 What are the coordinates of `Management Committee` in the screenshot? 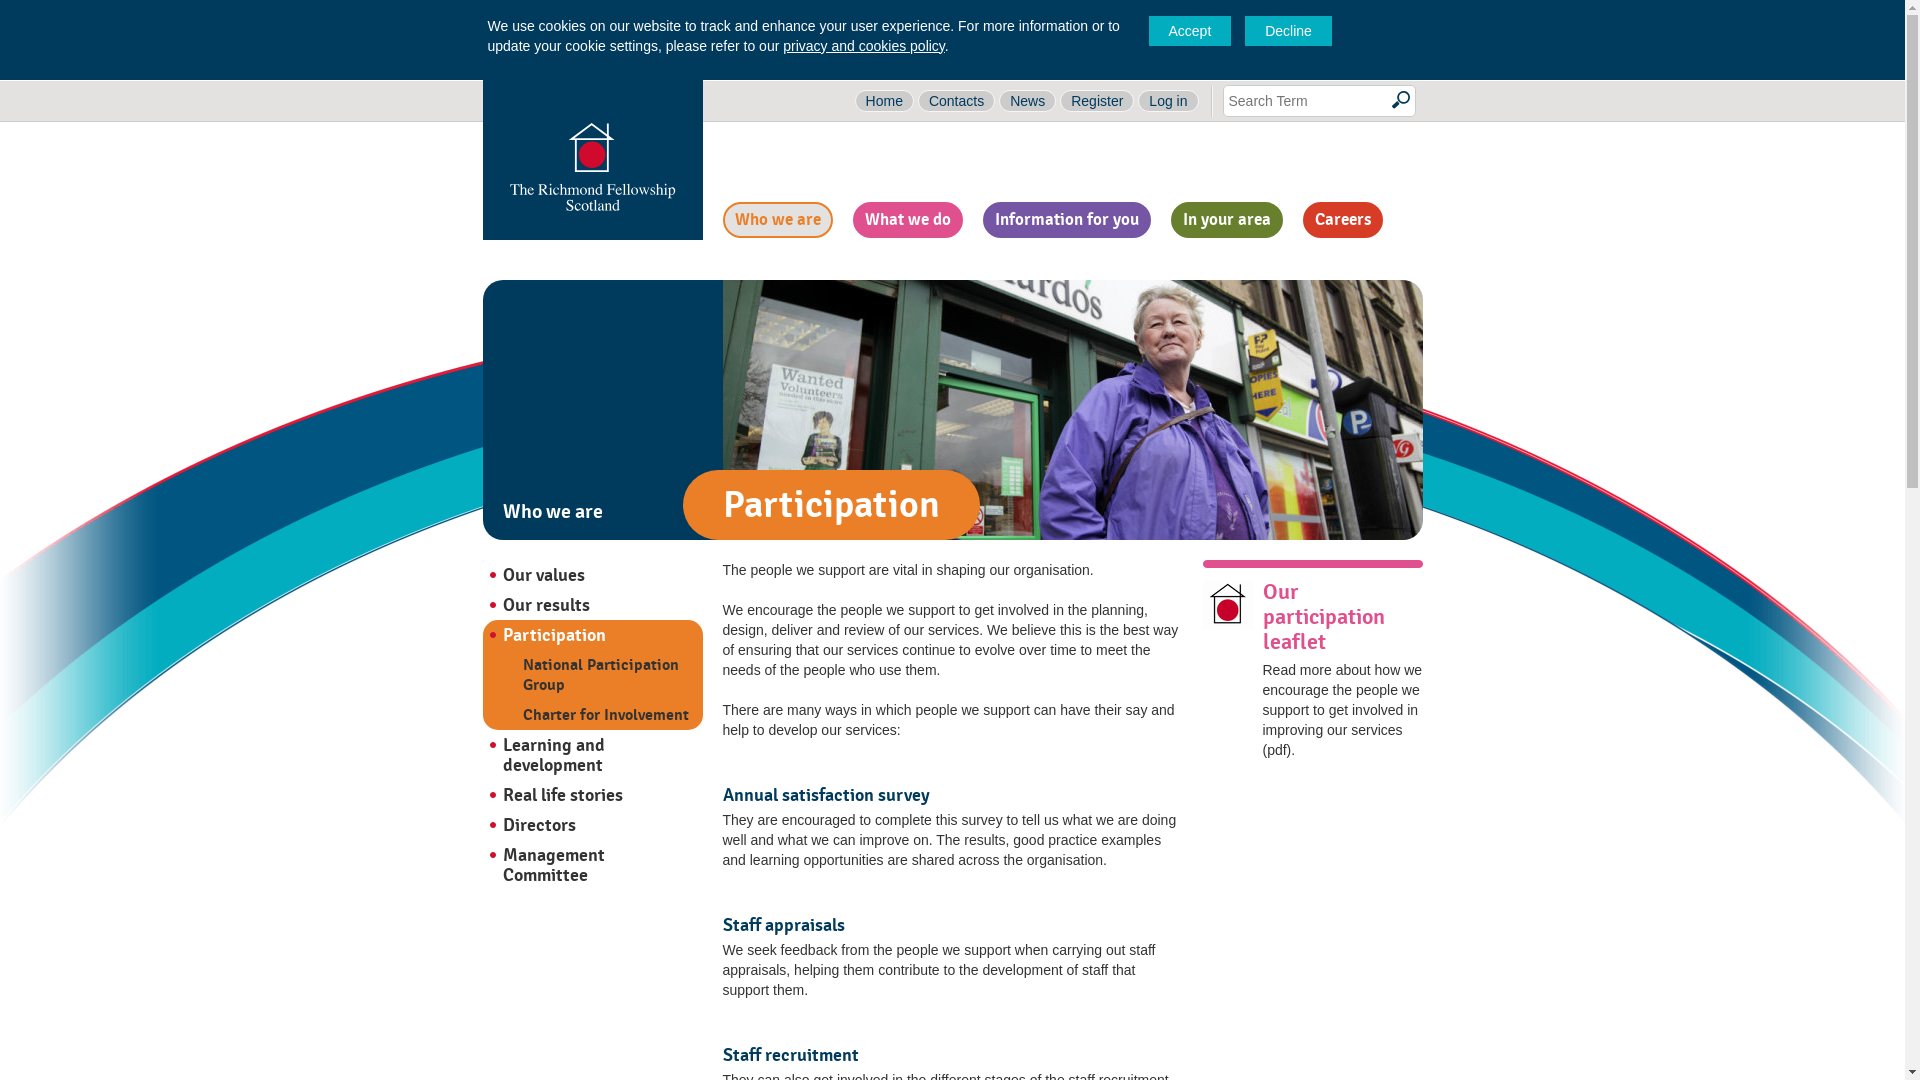 It's located at (592, 864).